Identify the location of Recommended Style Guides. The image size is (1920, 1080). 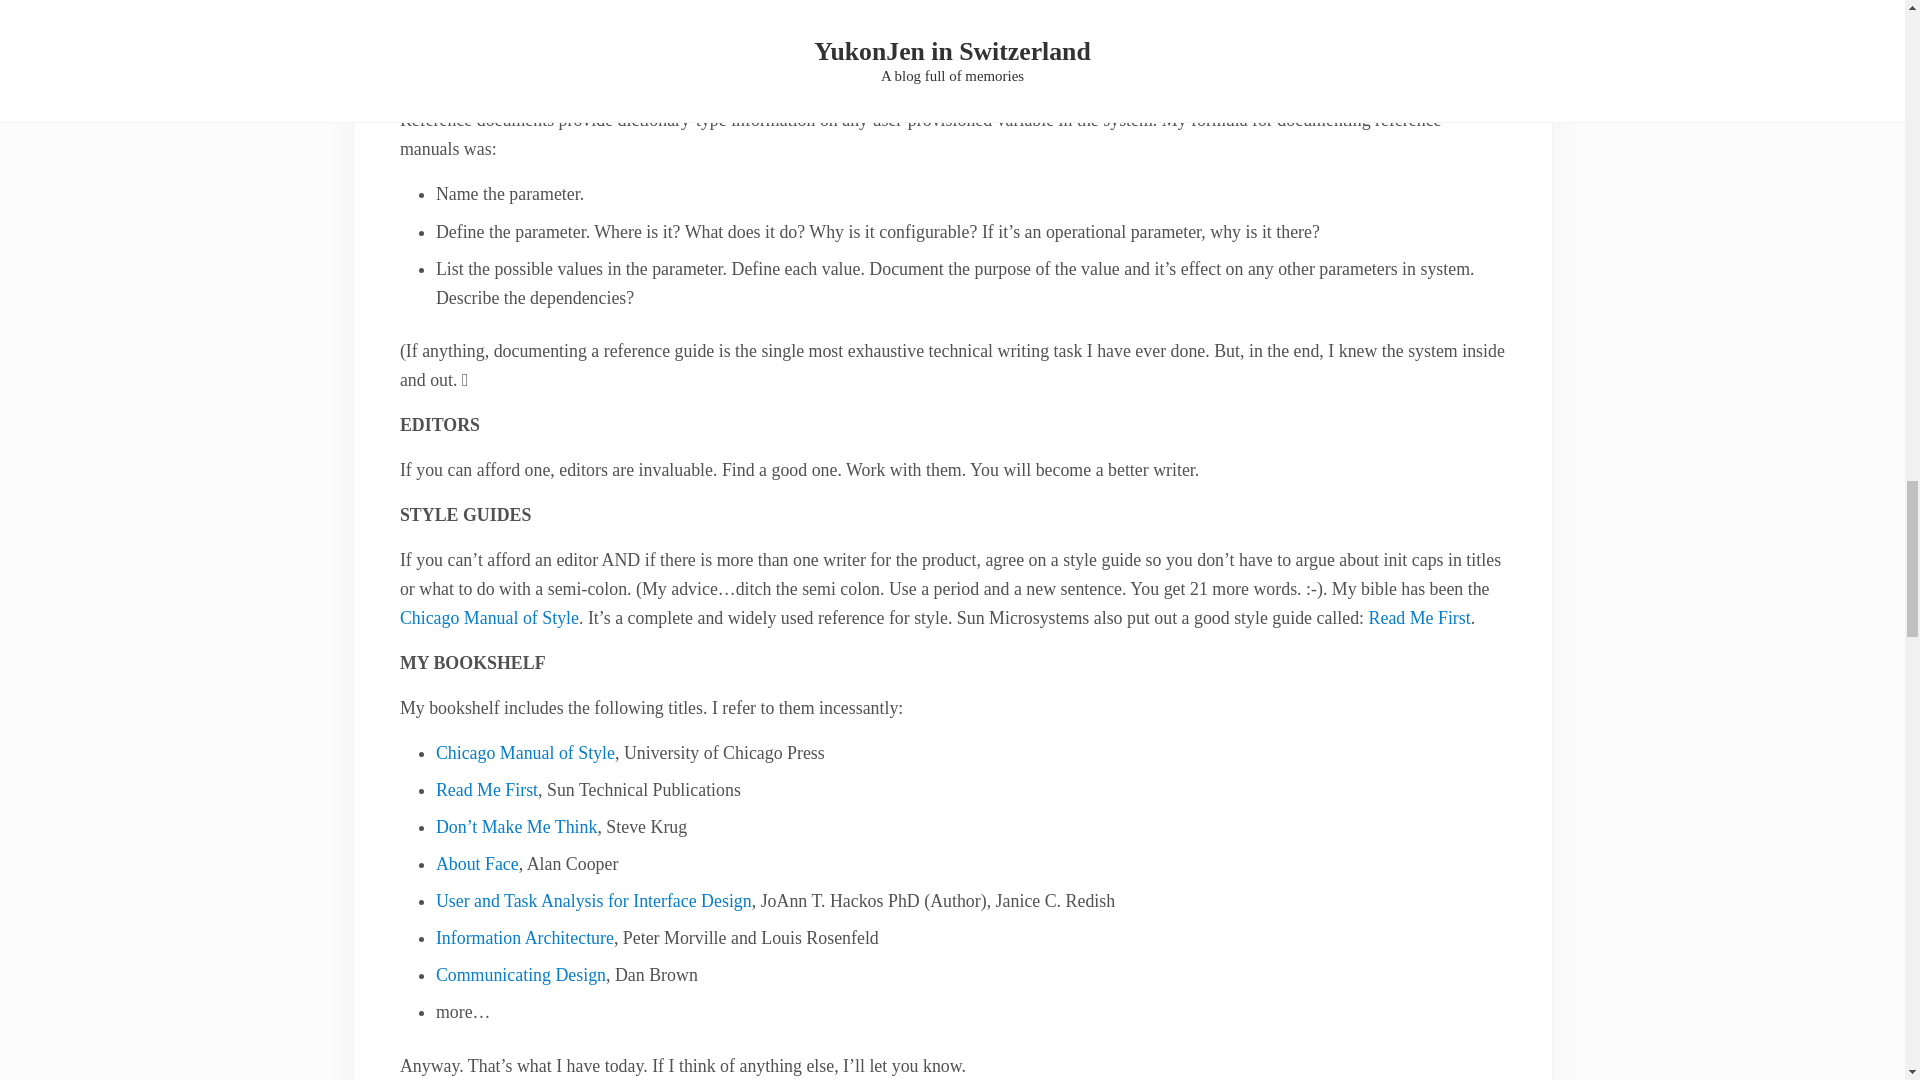
(489, 618).